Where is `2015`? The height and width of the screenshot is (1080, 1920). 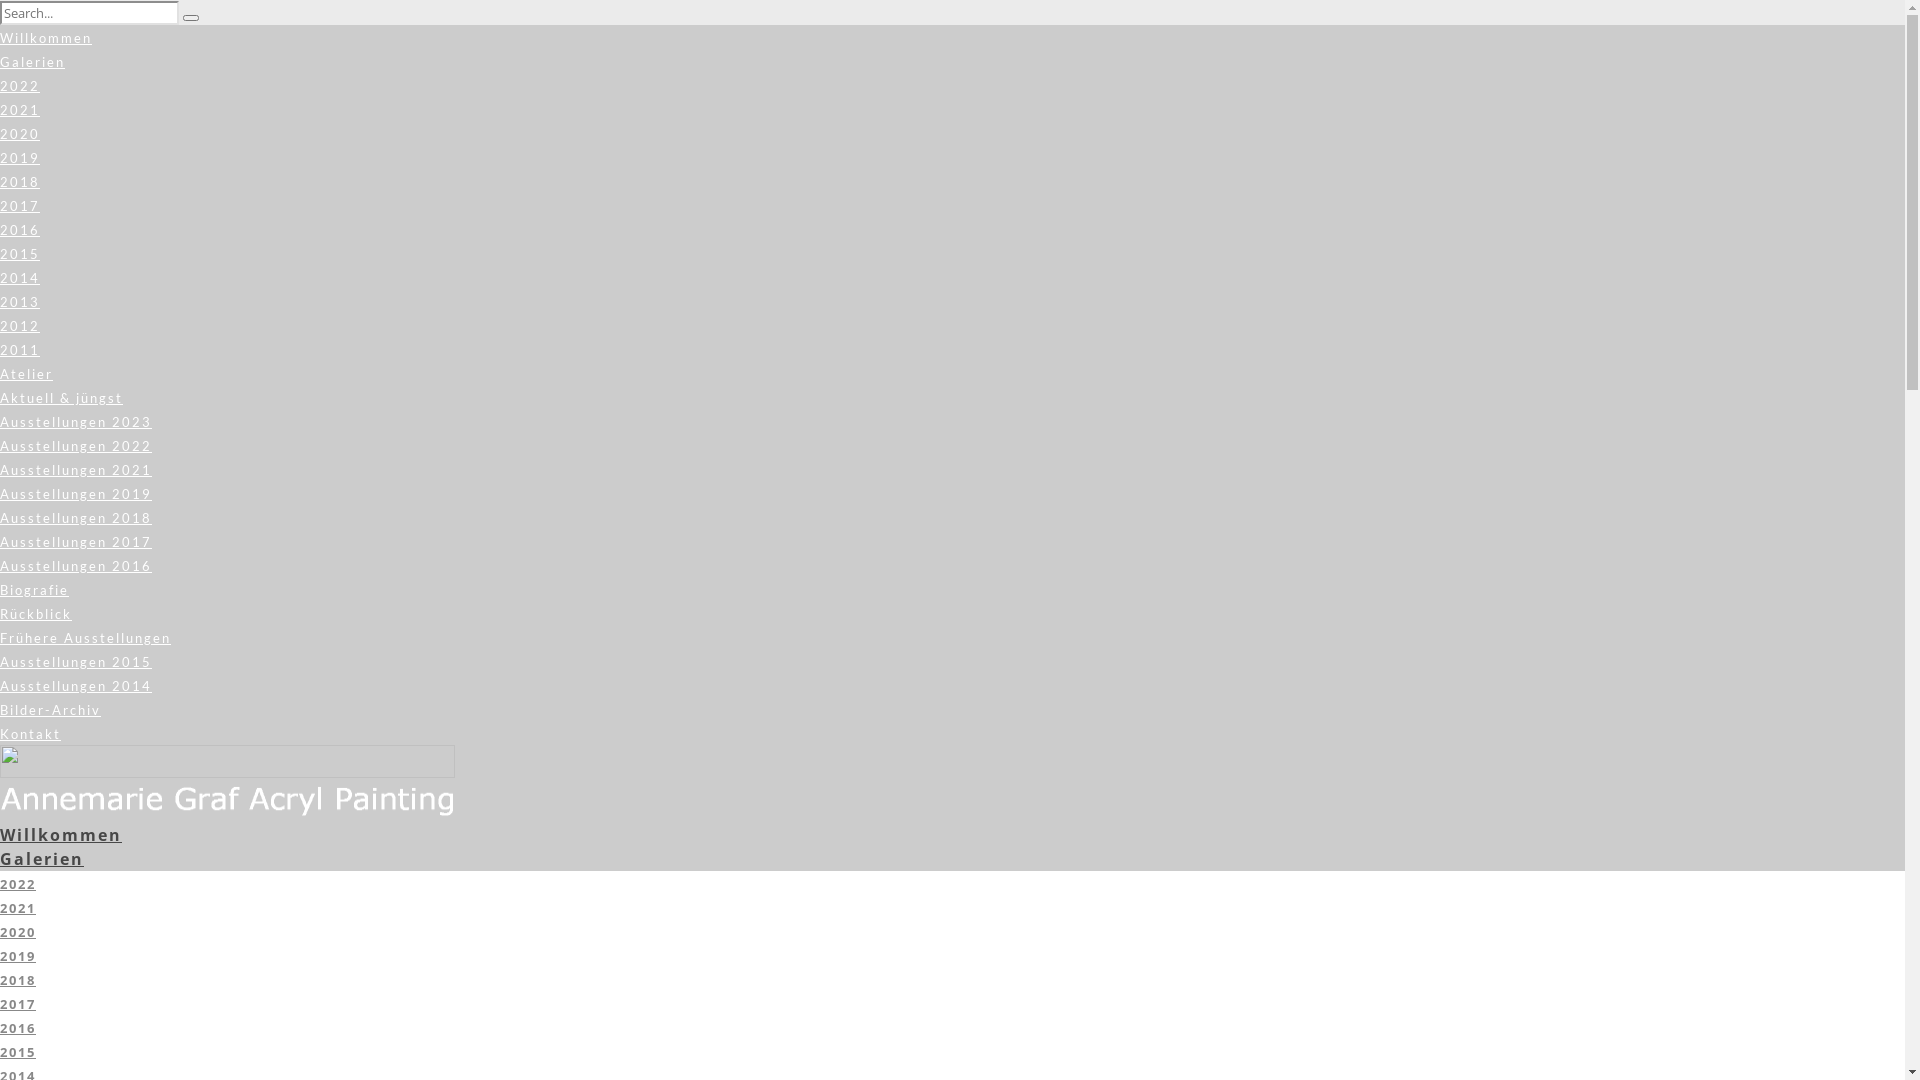
2015 is located at coordinates (20, 254).